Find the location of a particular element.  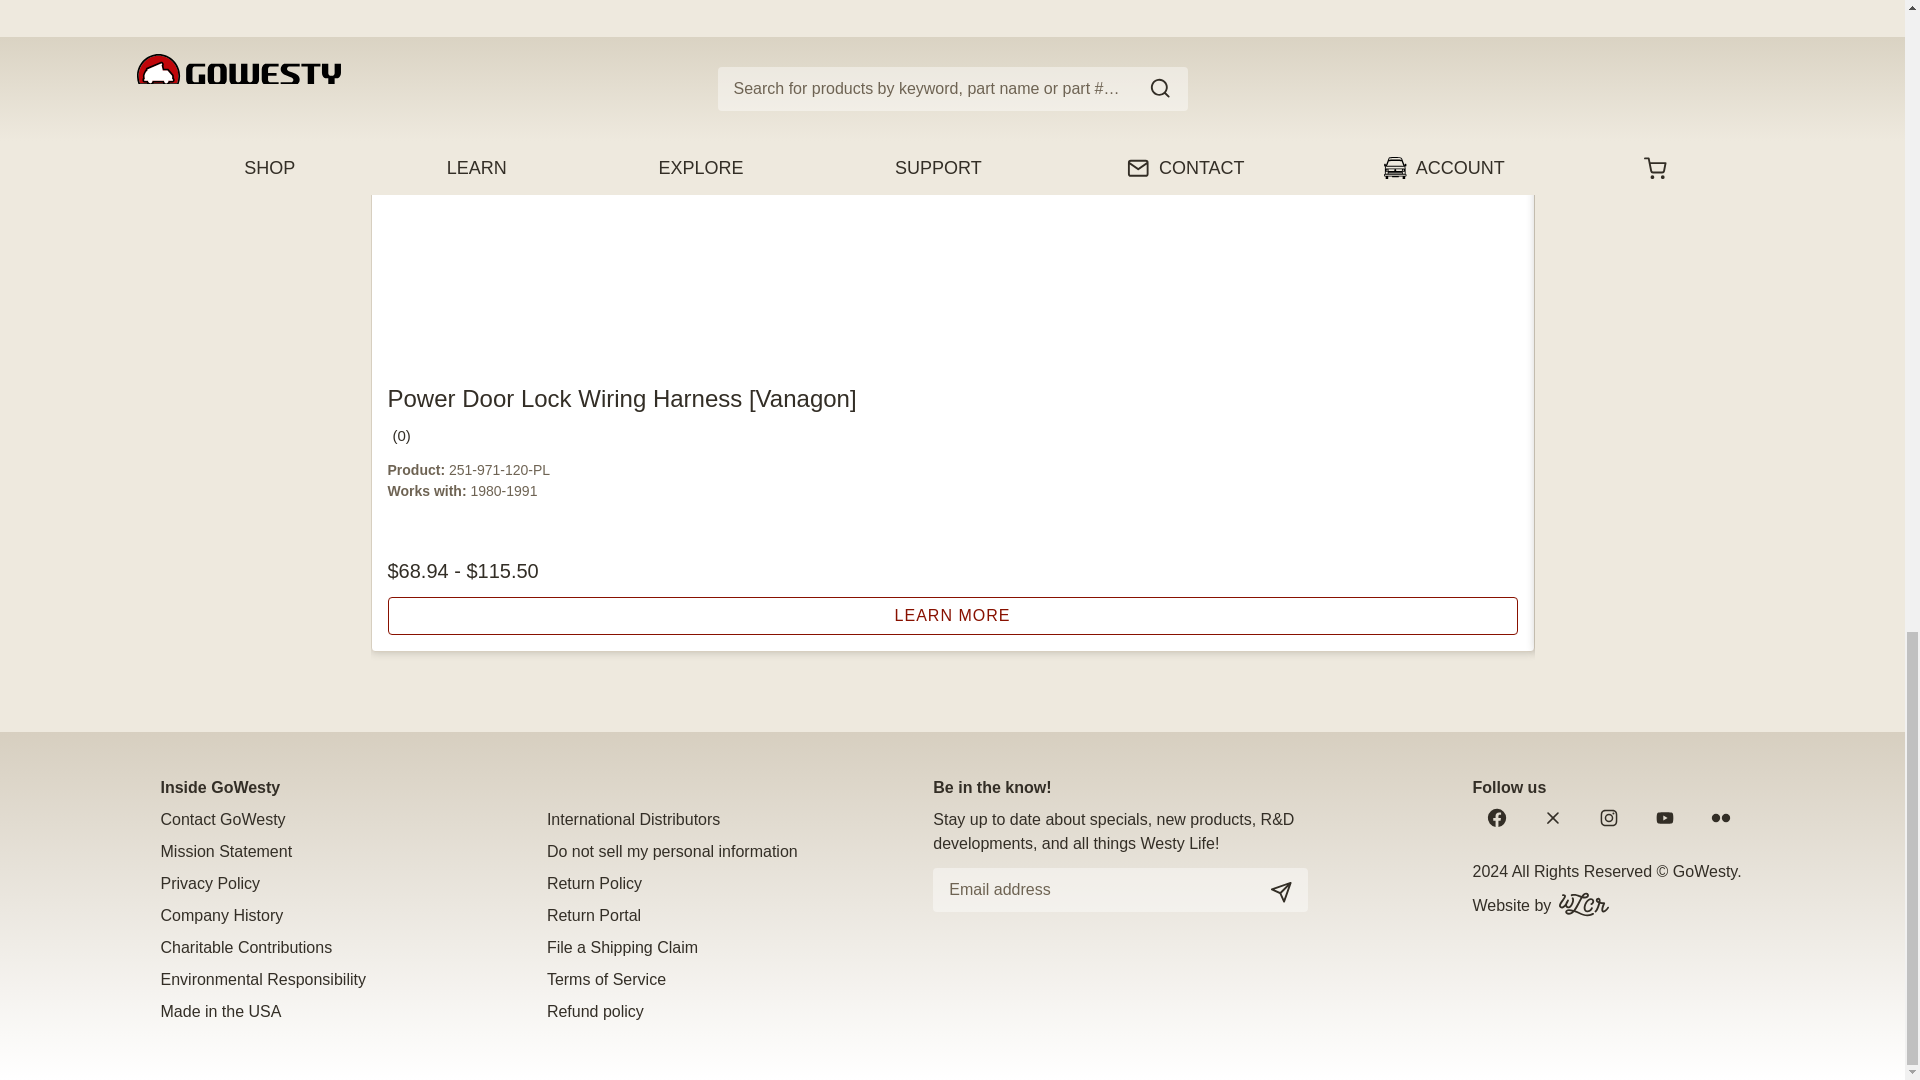

GoWesty on Instagram is located at coordinates (1608, 817).